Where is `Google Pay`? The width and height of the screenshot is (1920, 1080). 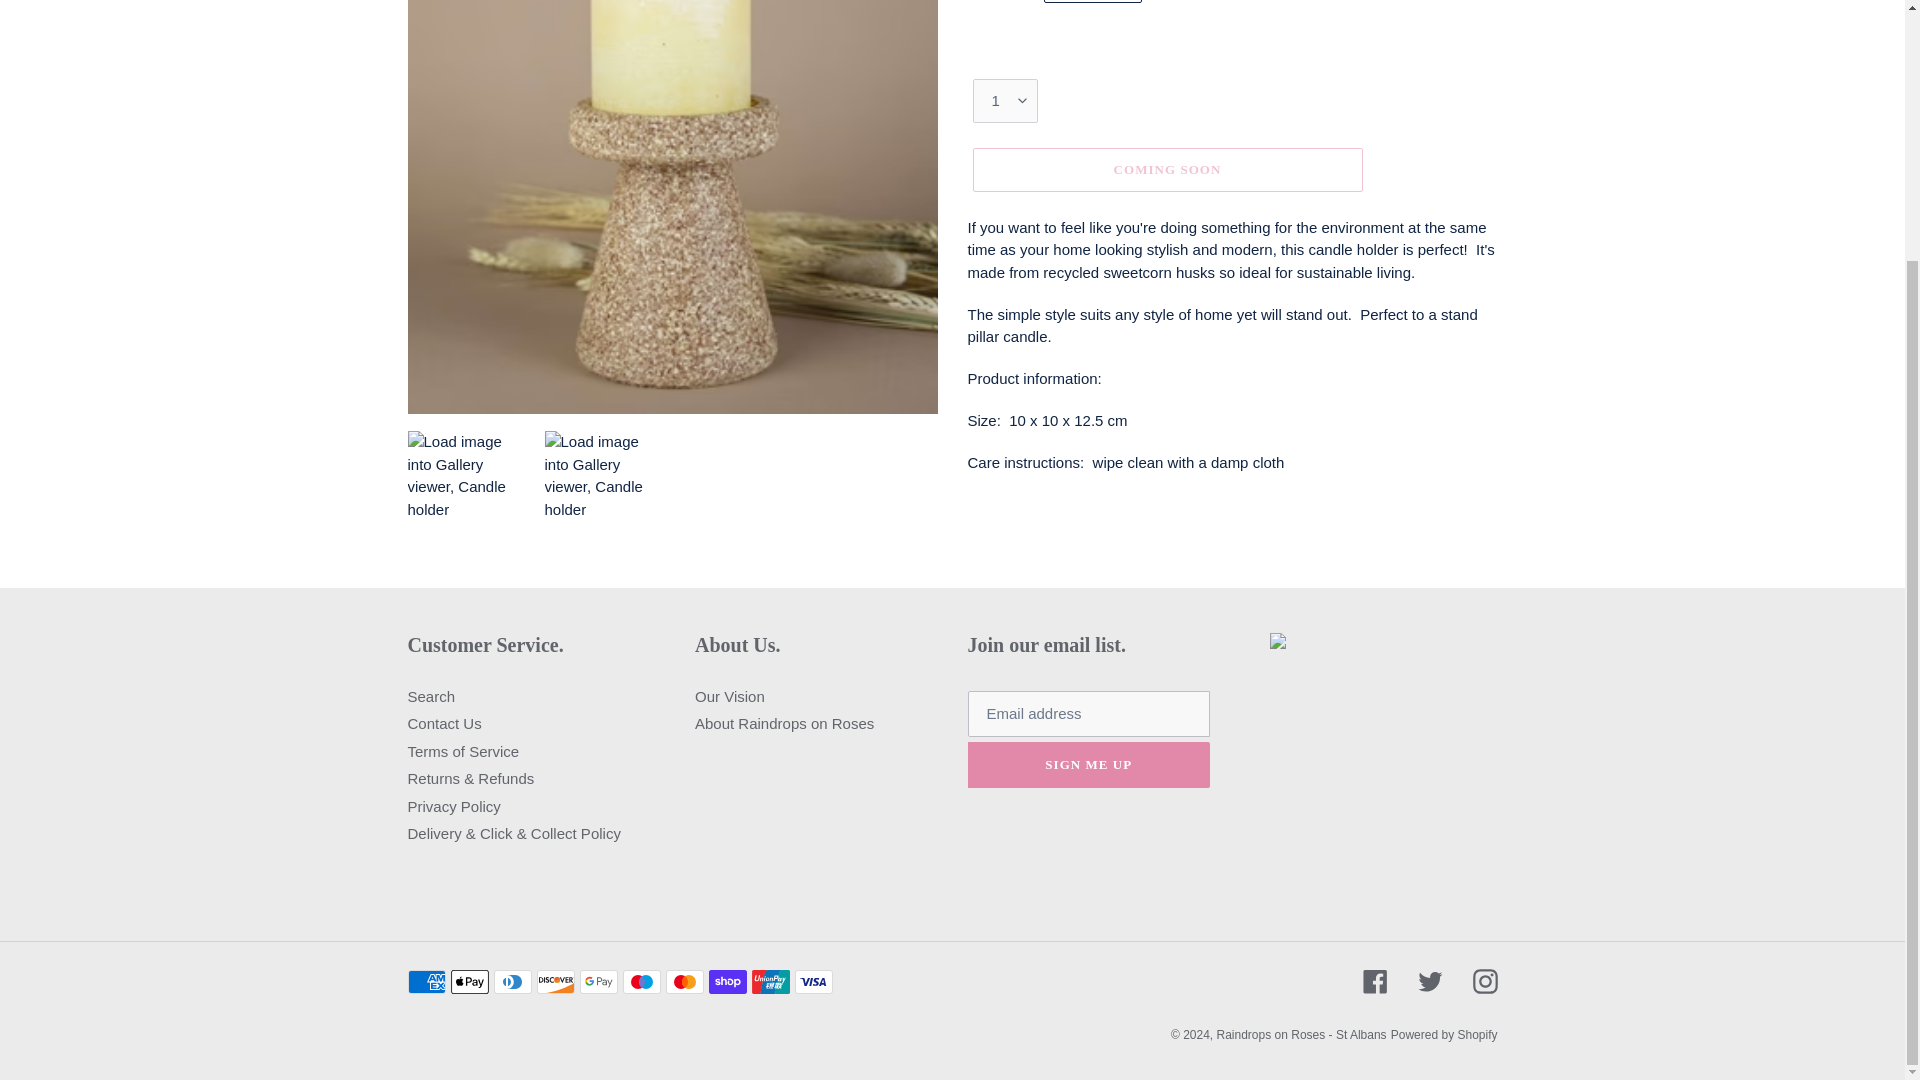 Google Pay is located at coordinates (598, 981).